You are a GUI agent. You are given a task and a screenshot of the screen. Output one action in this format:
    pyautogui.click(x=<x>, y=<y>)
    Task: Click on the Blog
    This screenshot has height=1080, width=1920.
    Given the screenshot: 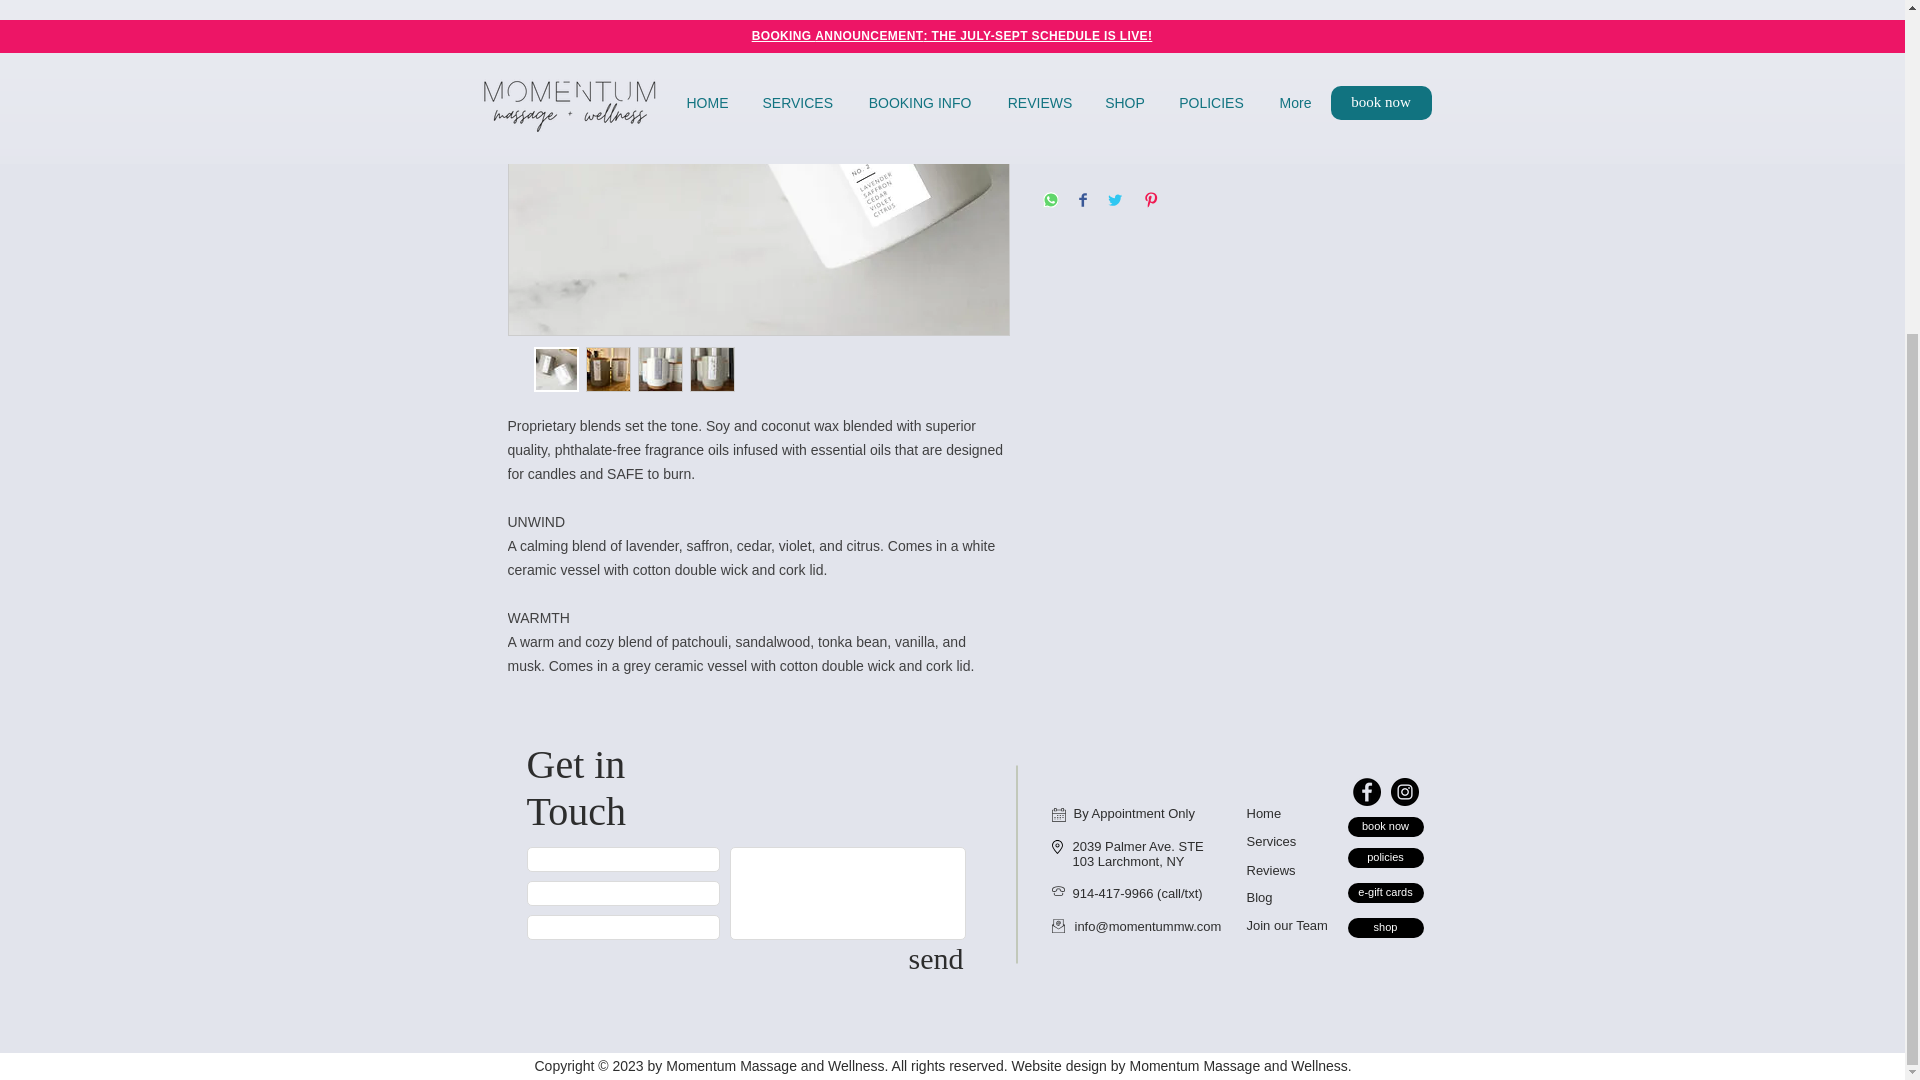 What is the action you would take?
    pyautogui.click(x=1258, y=897)
    